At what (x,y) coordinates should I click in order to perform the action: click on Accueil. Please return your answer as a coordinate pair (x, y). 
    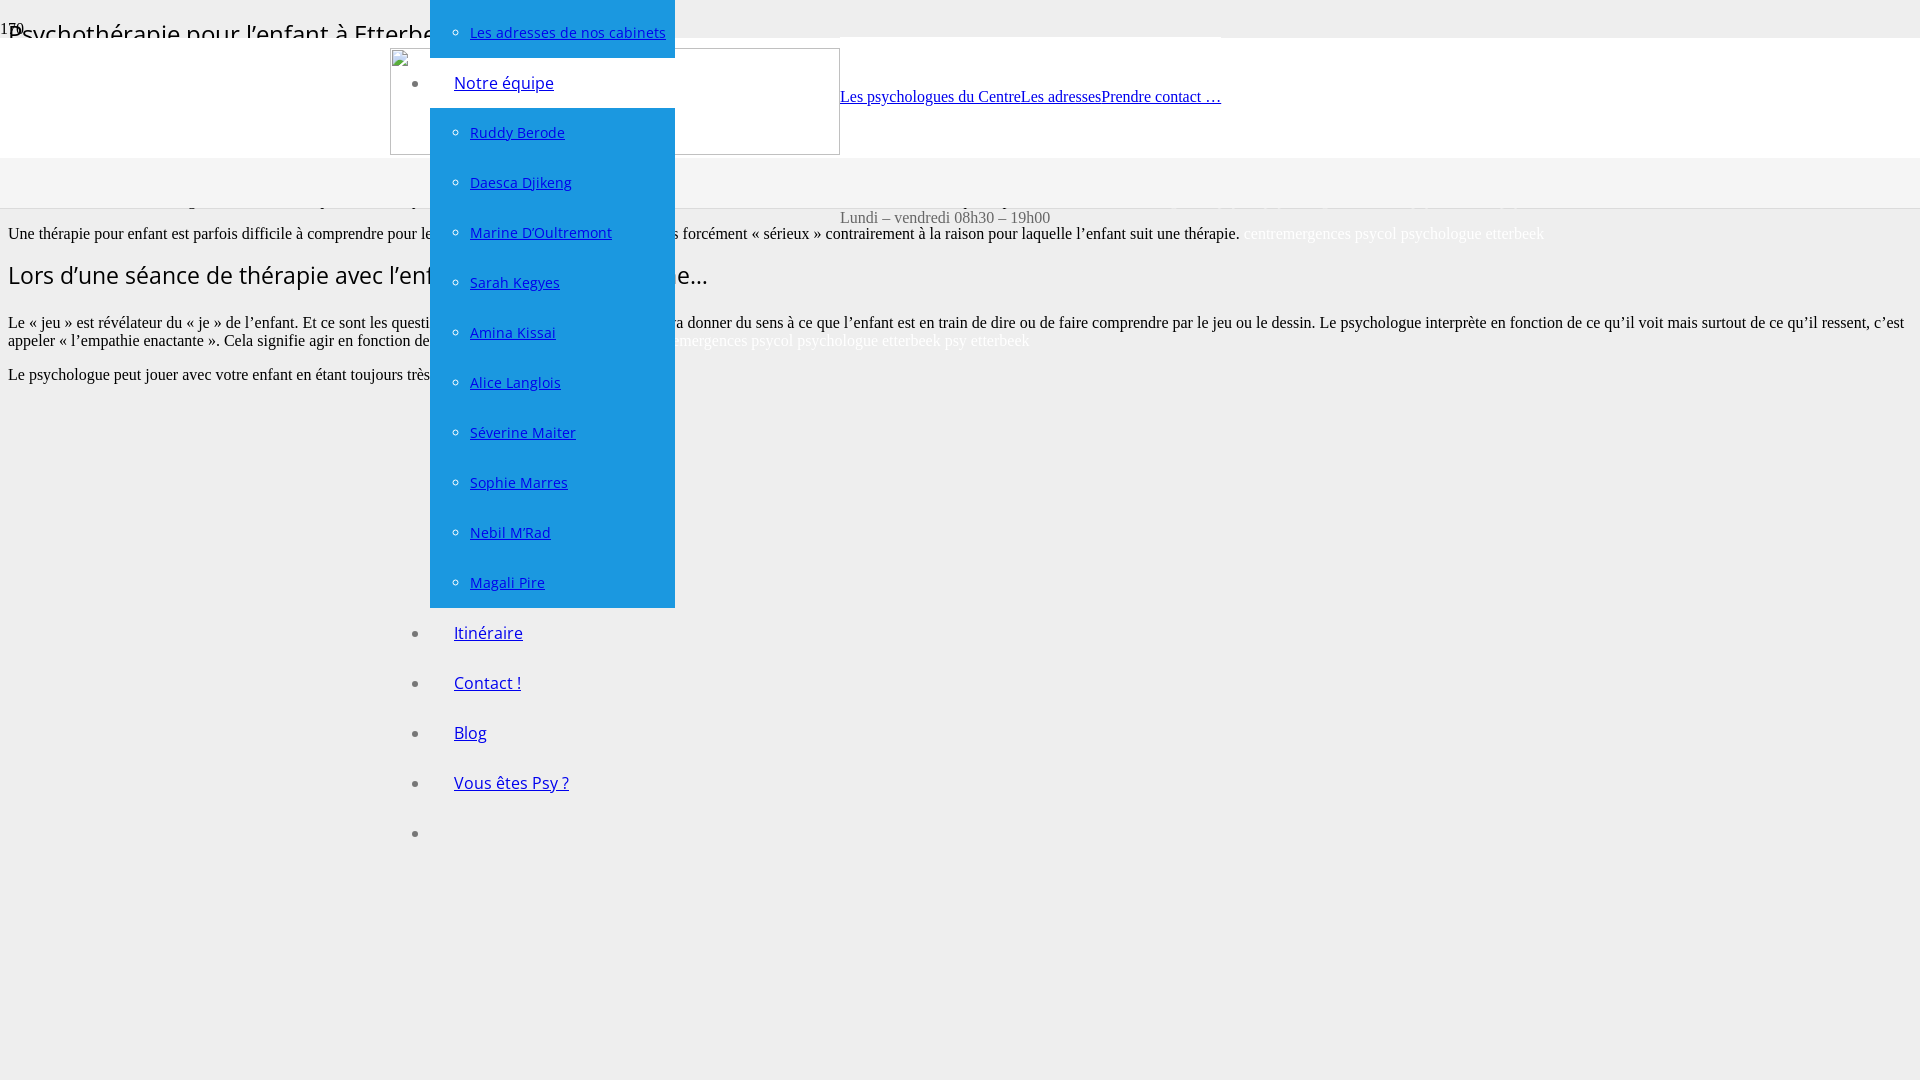
    Looking at the image, I should click on (626, 55).